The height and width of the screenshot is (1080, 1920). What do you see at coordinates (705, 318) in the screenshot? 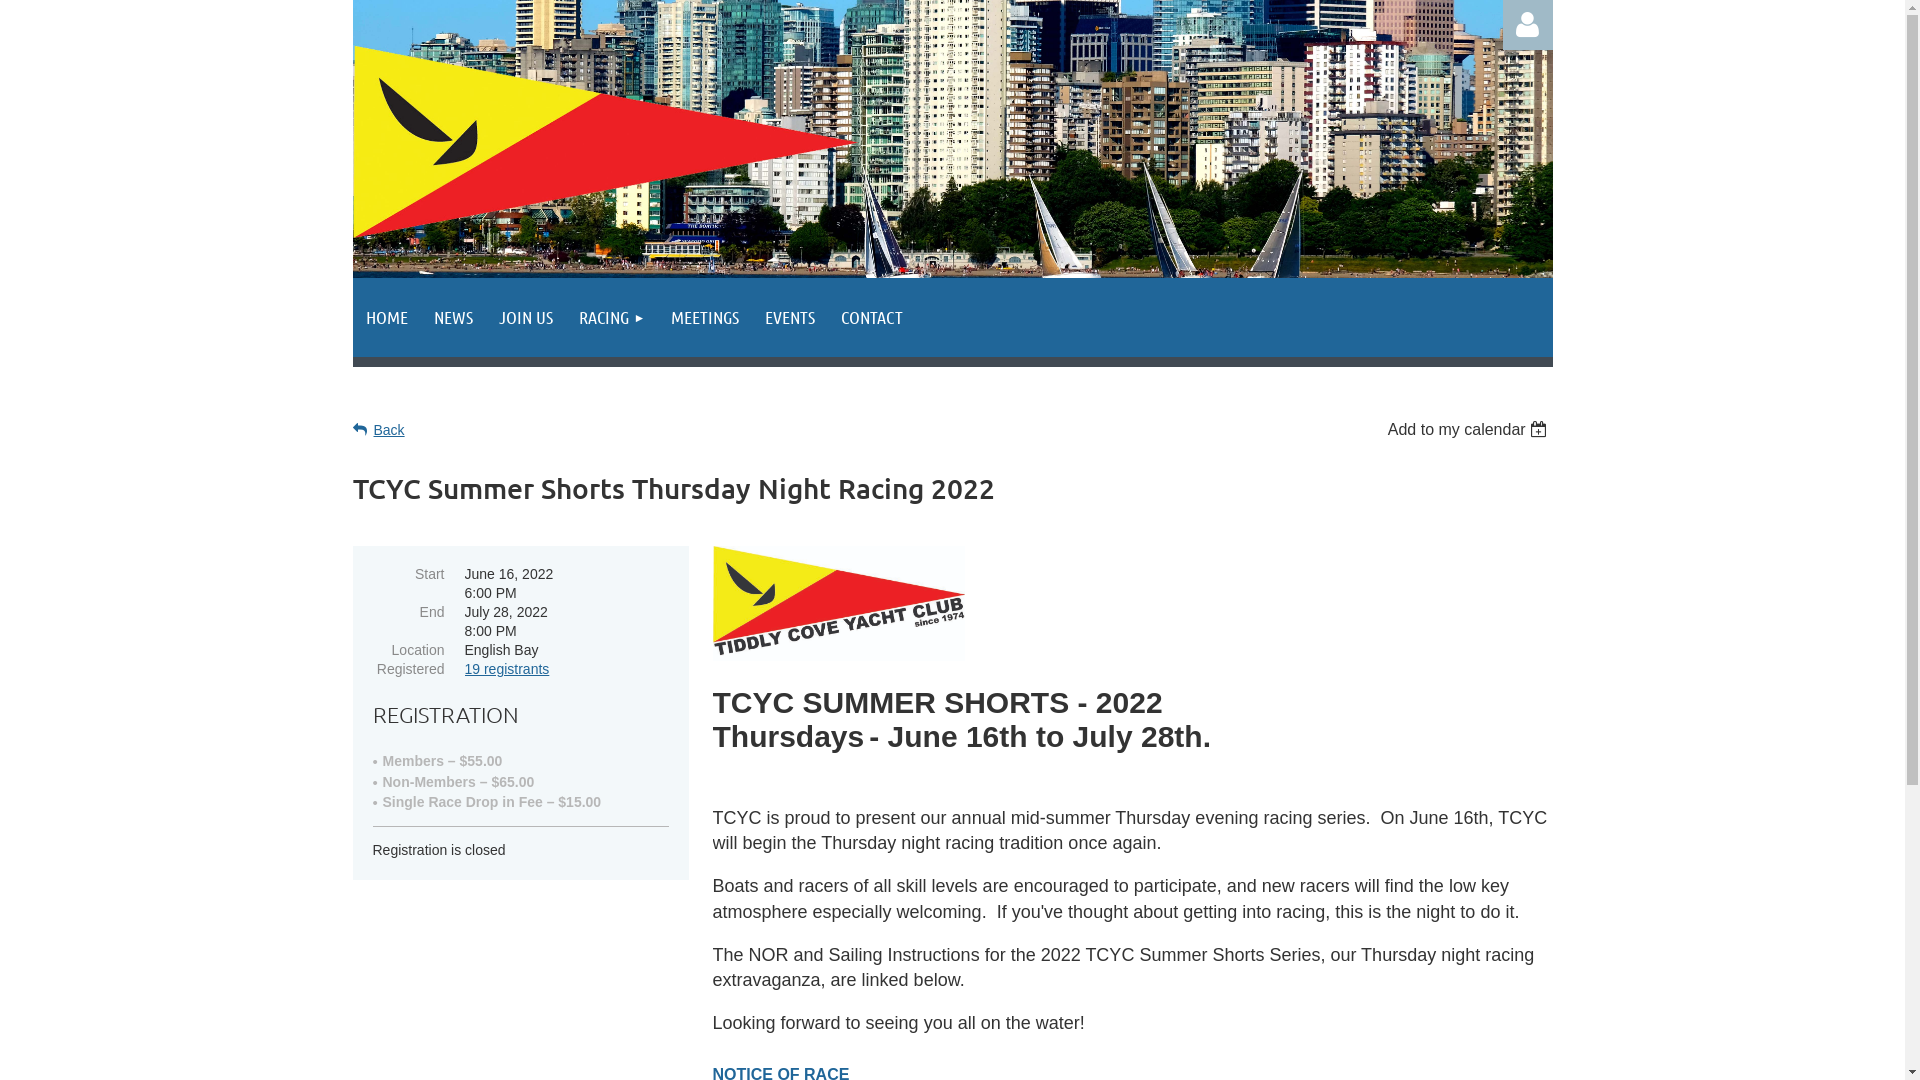
I see `MEETINGS` at bounding box center [705, 318].